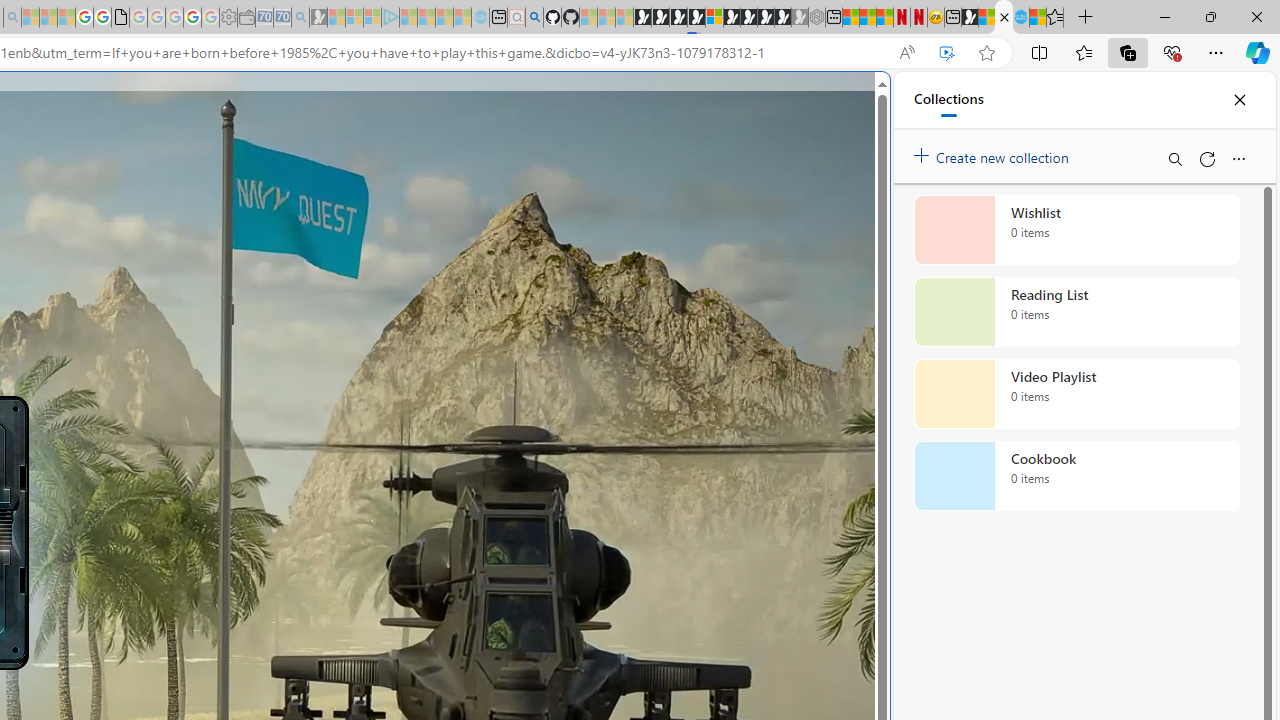  What do you see at coordinates (1238, 158) in the screenshot?
I see `More options menu` at bounding box center [1238, 158].